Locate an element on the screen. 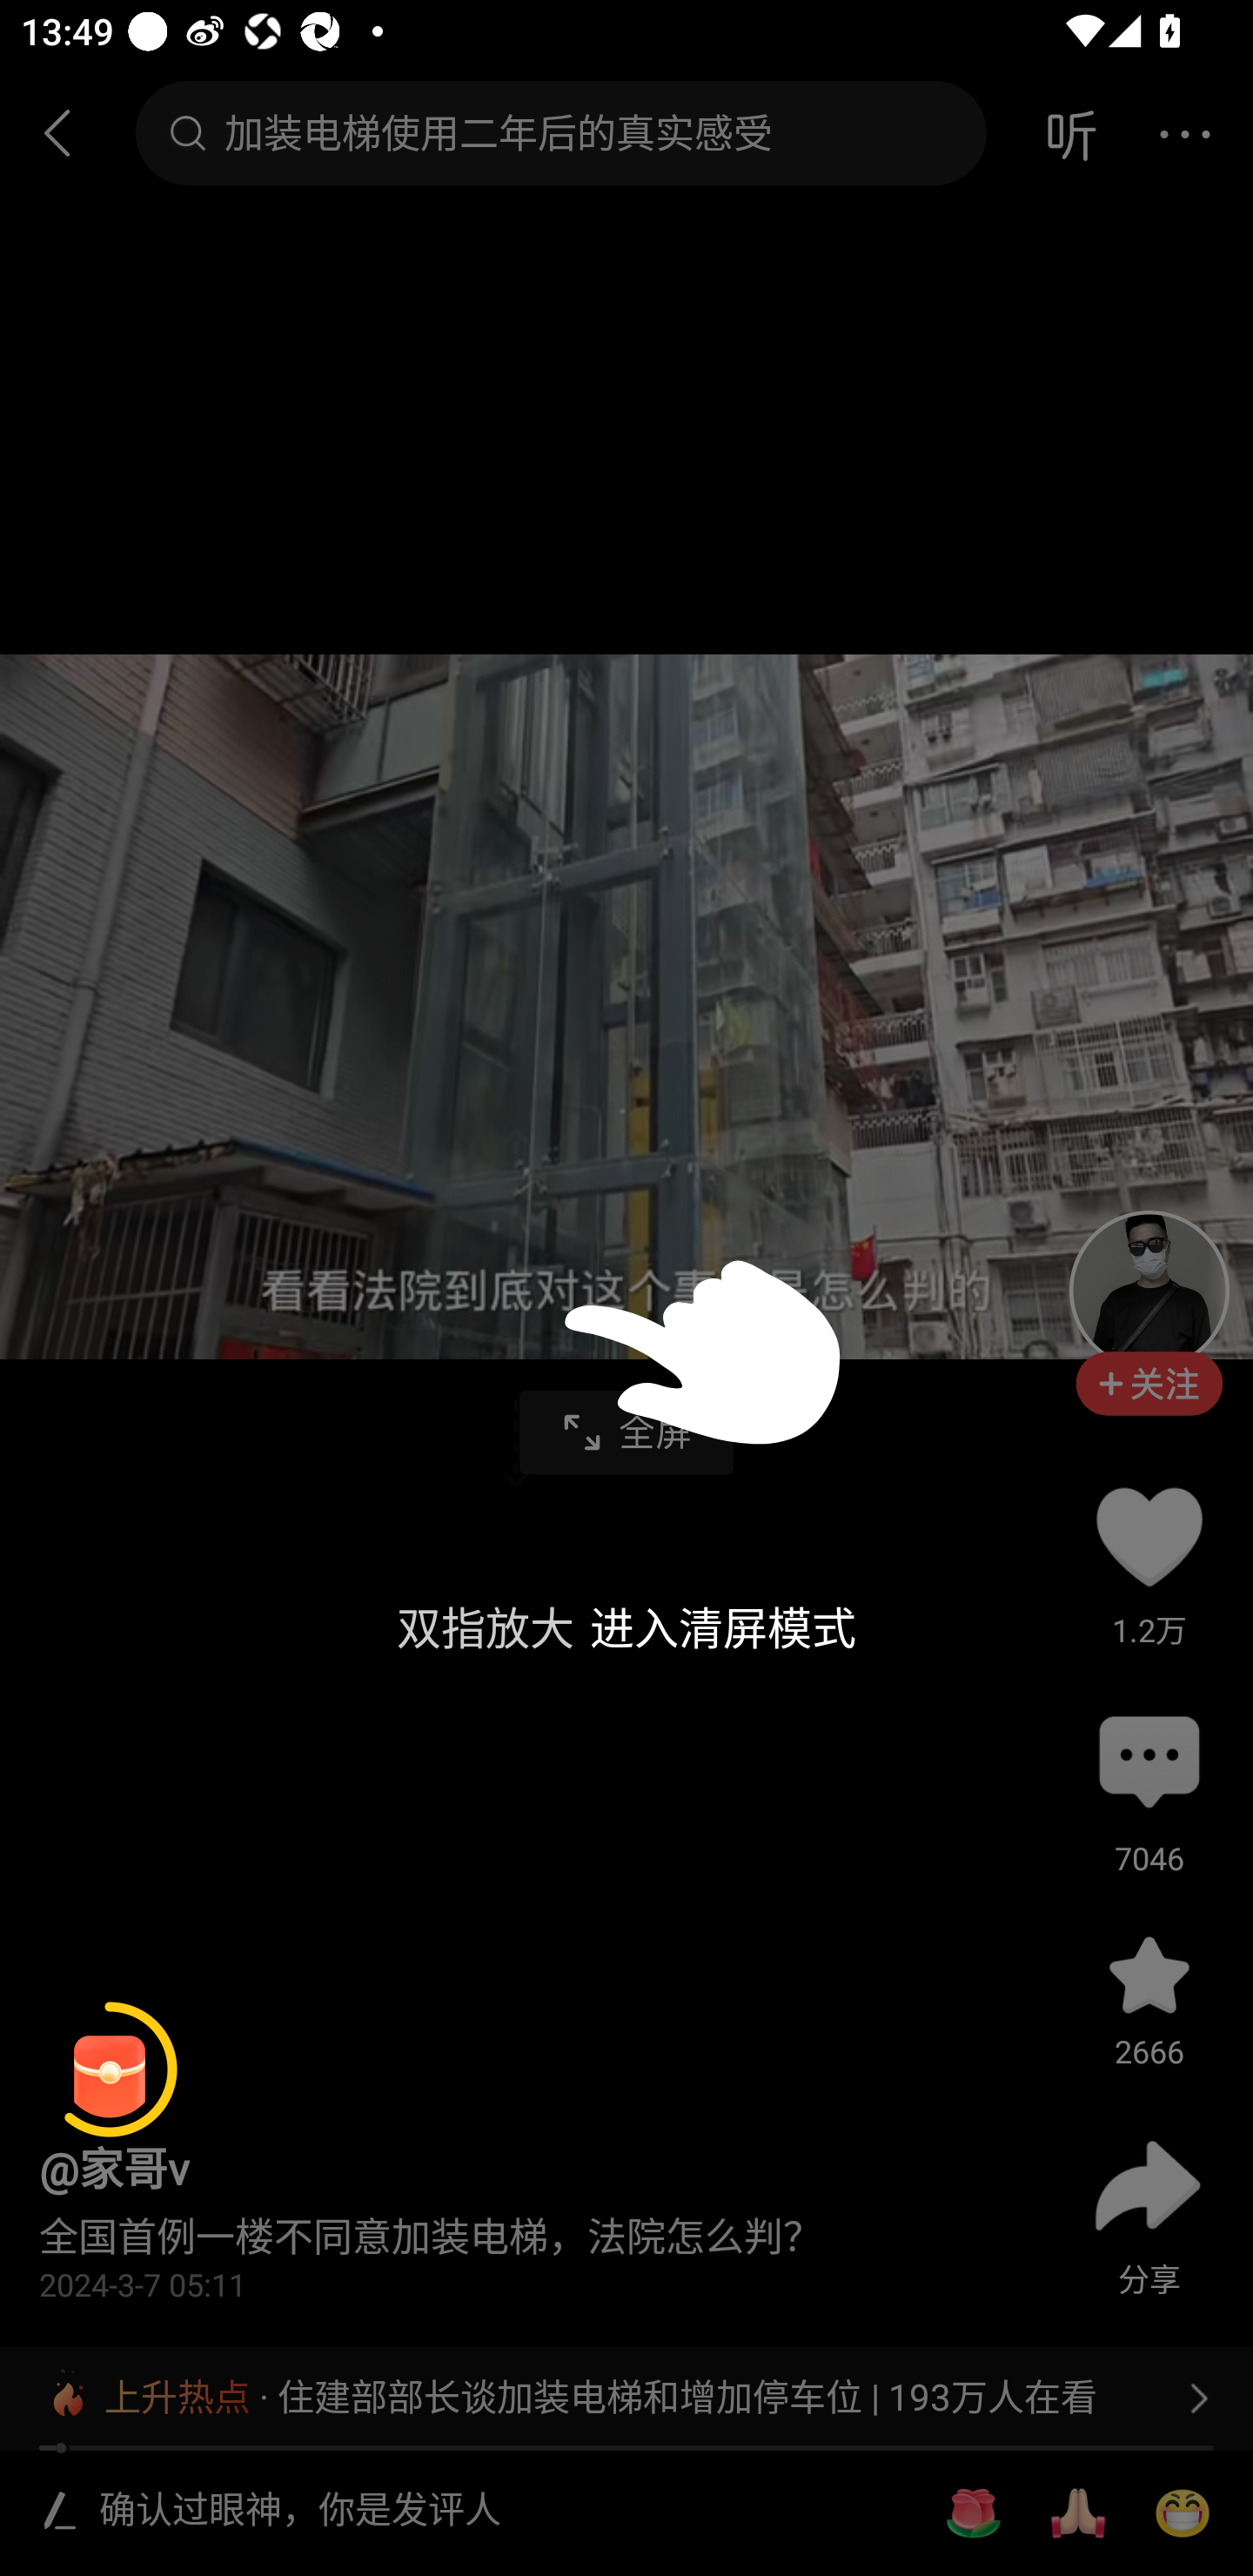  音频 is located at coordinates (1070, 132).